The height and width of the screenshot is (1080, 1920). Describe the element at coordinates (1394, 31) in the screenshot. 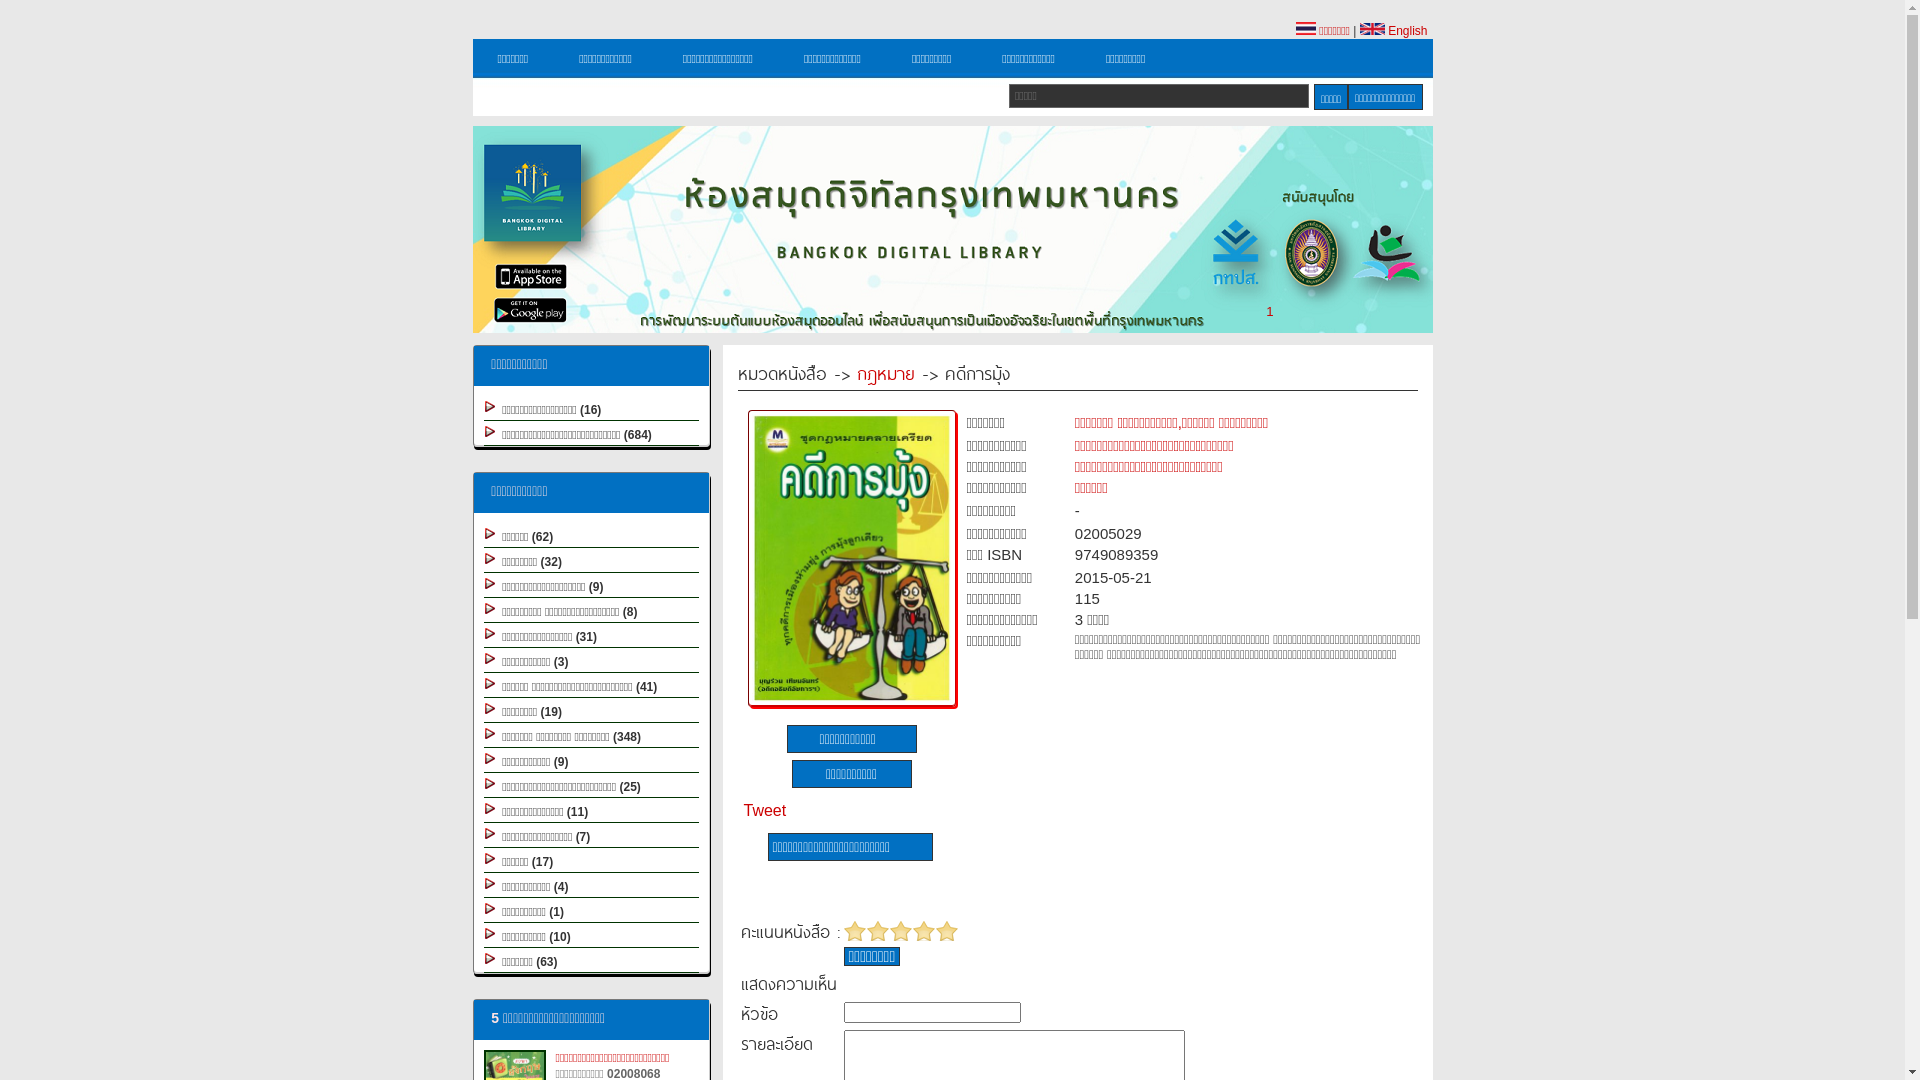

I see `English` at that location.